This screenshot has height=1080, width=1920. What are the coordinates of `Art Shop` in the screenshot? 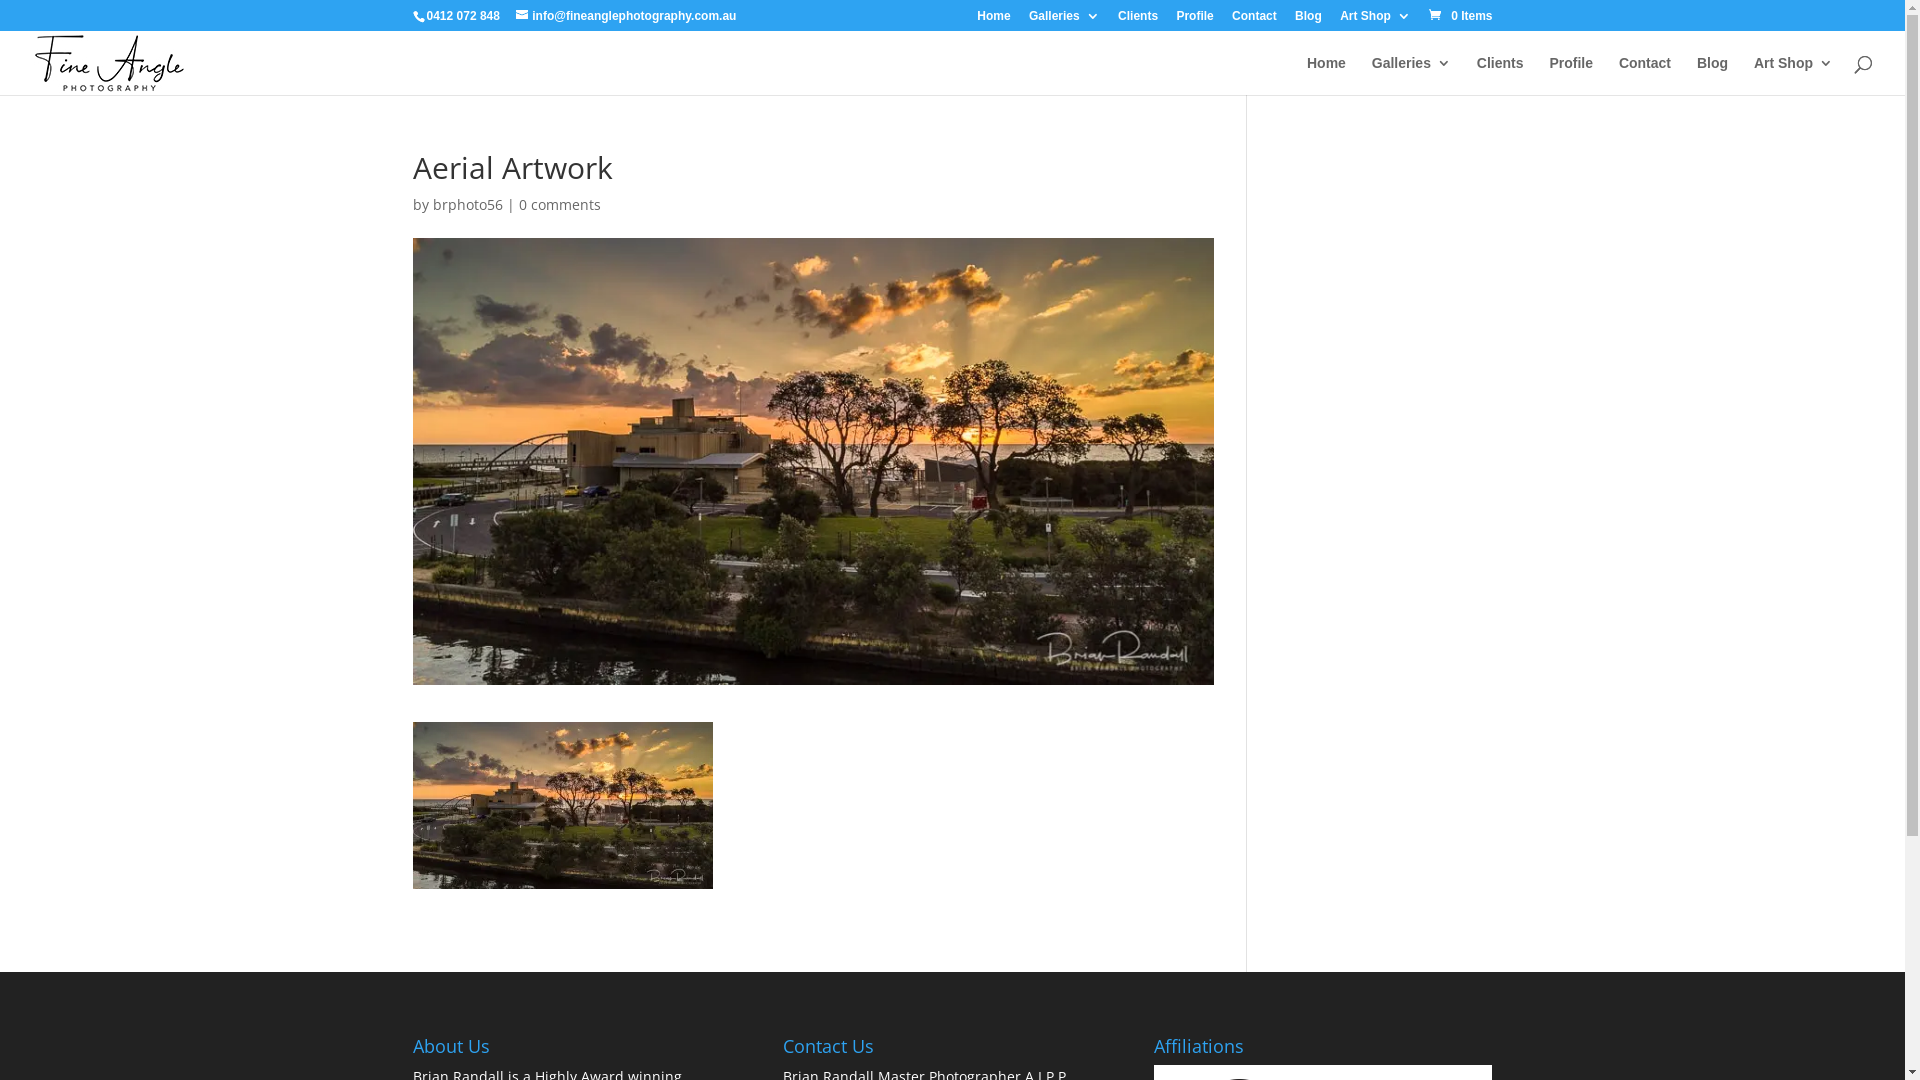 It's located at (1794, 76).